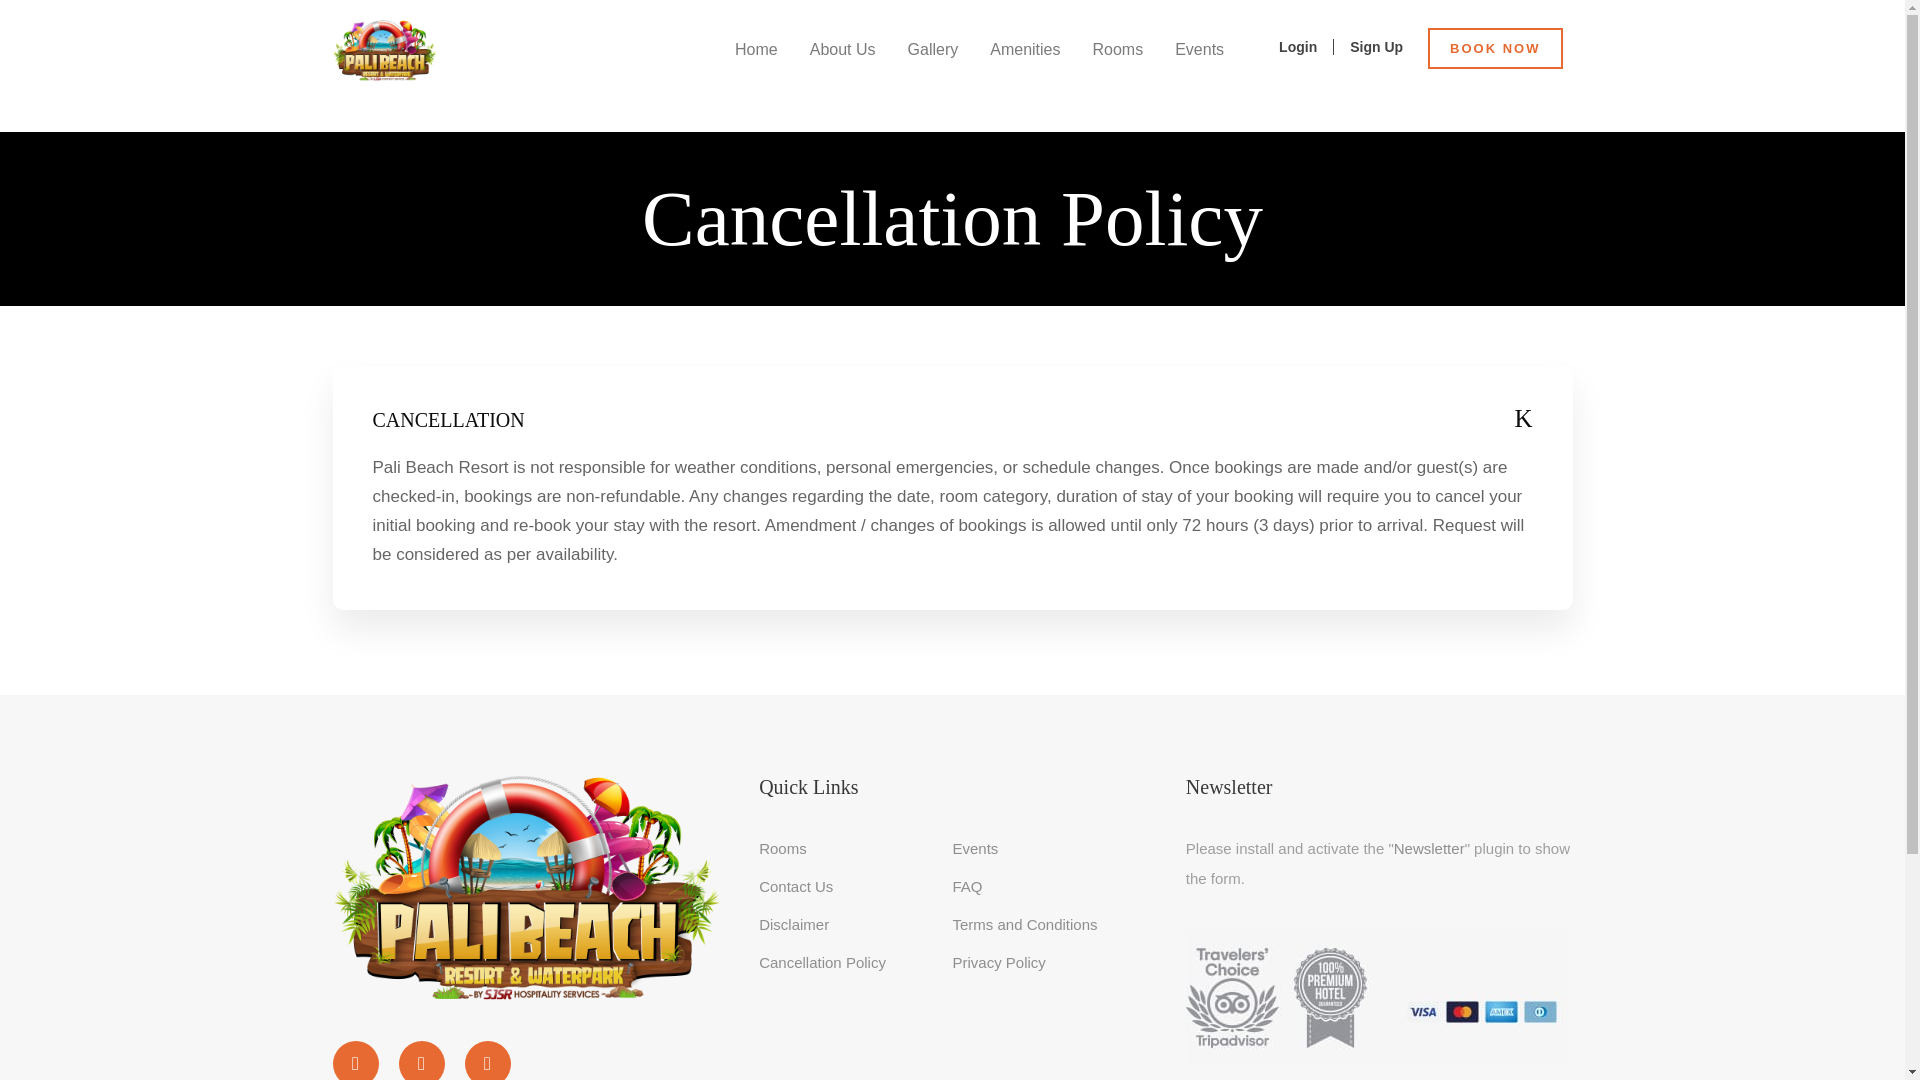 The image size is (1920, 1080). I want to click on Rooms, so click(1117, 67).